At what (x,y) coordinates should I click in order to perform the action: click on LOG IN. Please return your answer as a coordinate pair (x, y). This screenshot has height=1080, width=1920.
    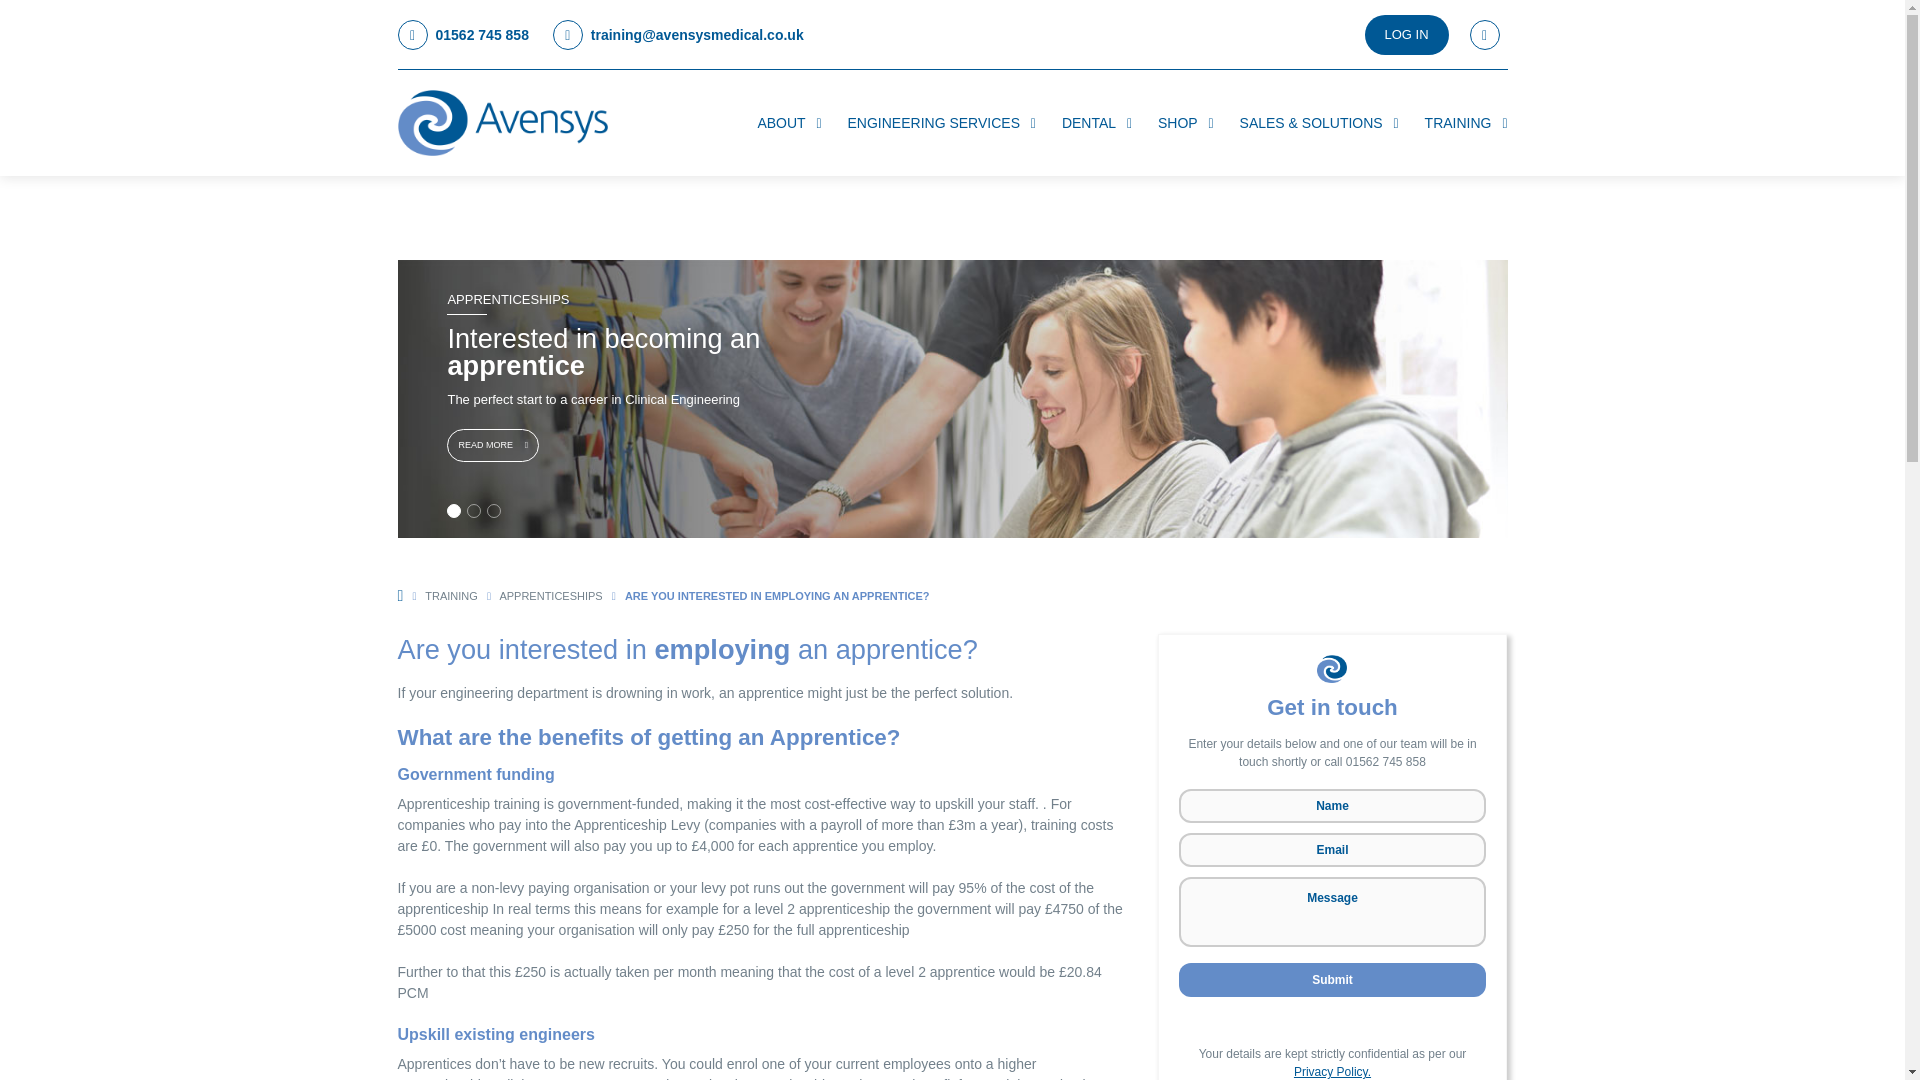
    Looking at the image, I should click on (1407, 35).